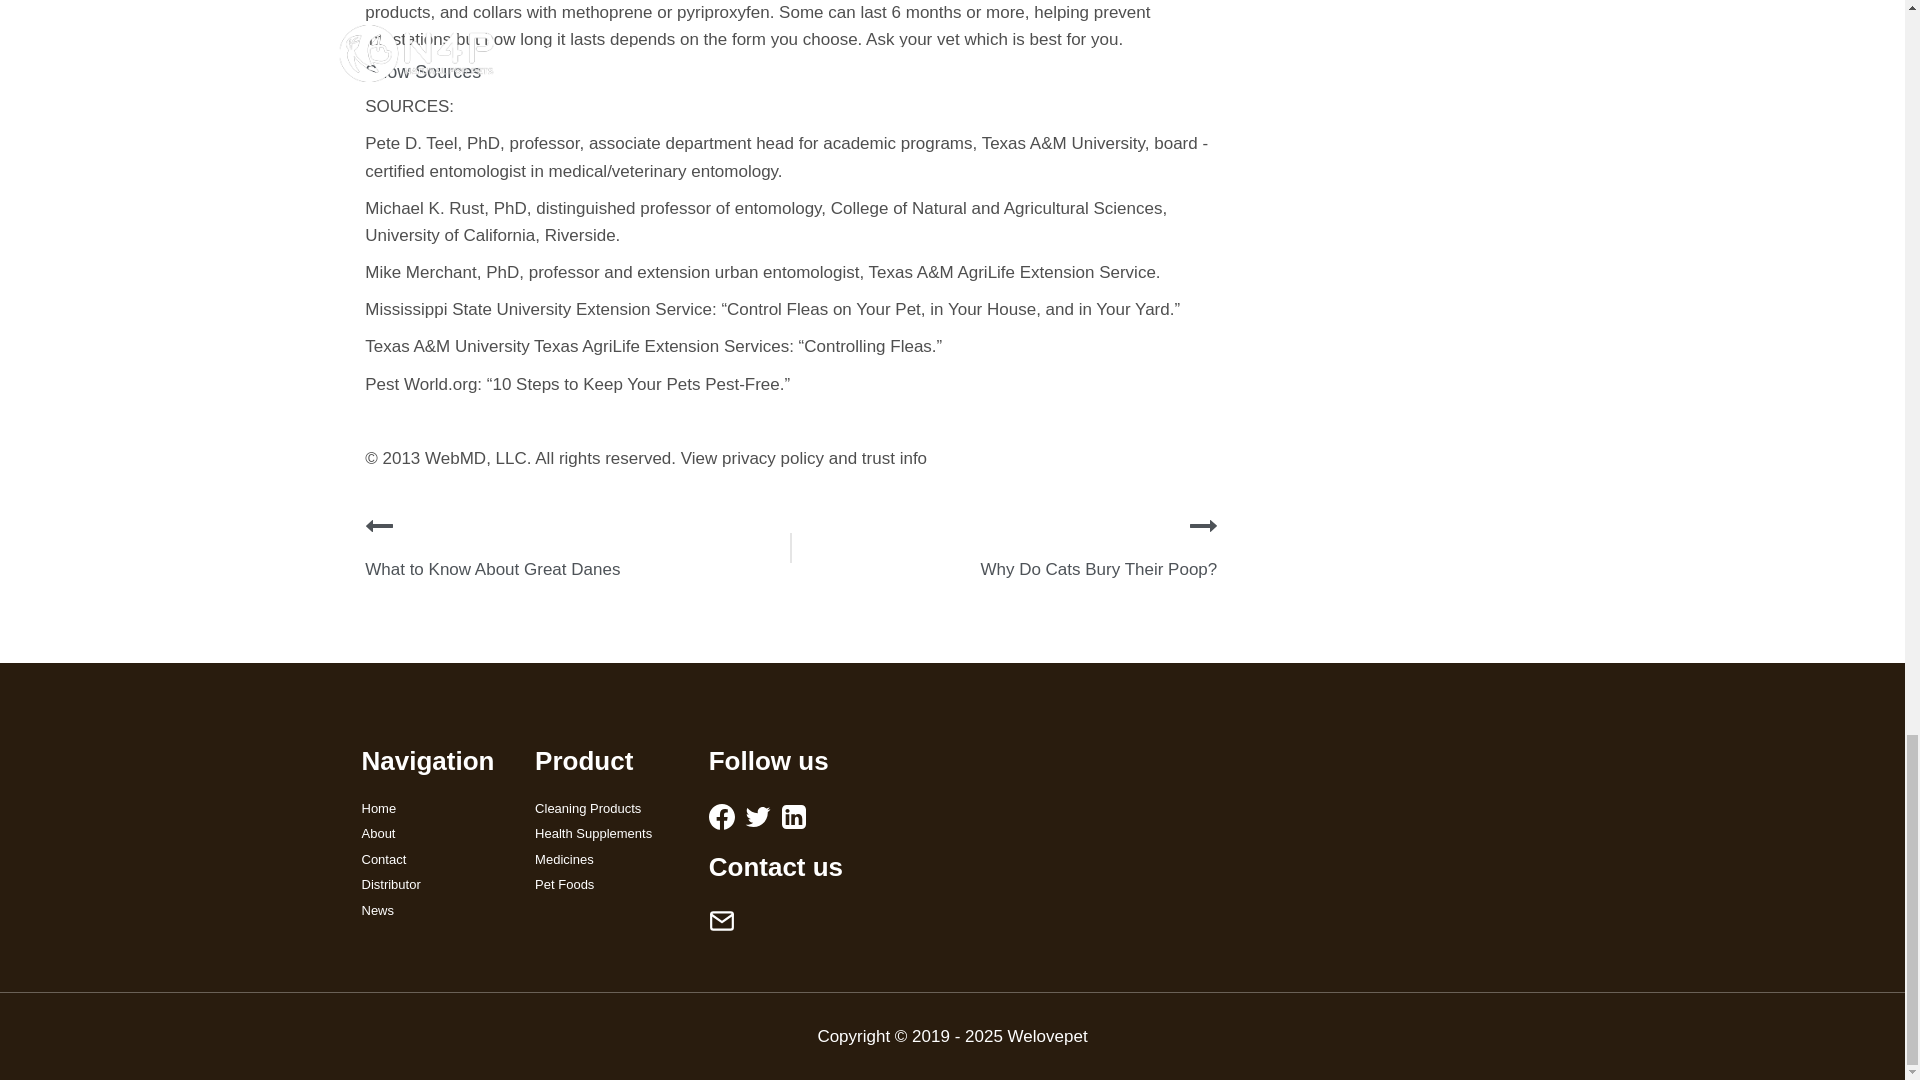 The width and height of the screenshot is (1920, 1080). I want to click on Why Do Cats Bury Their Poop?, so click(1098, 569).